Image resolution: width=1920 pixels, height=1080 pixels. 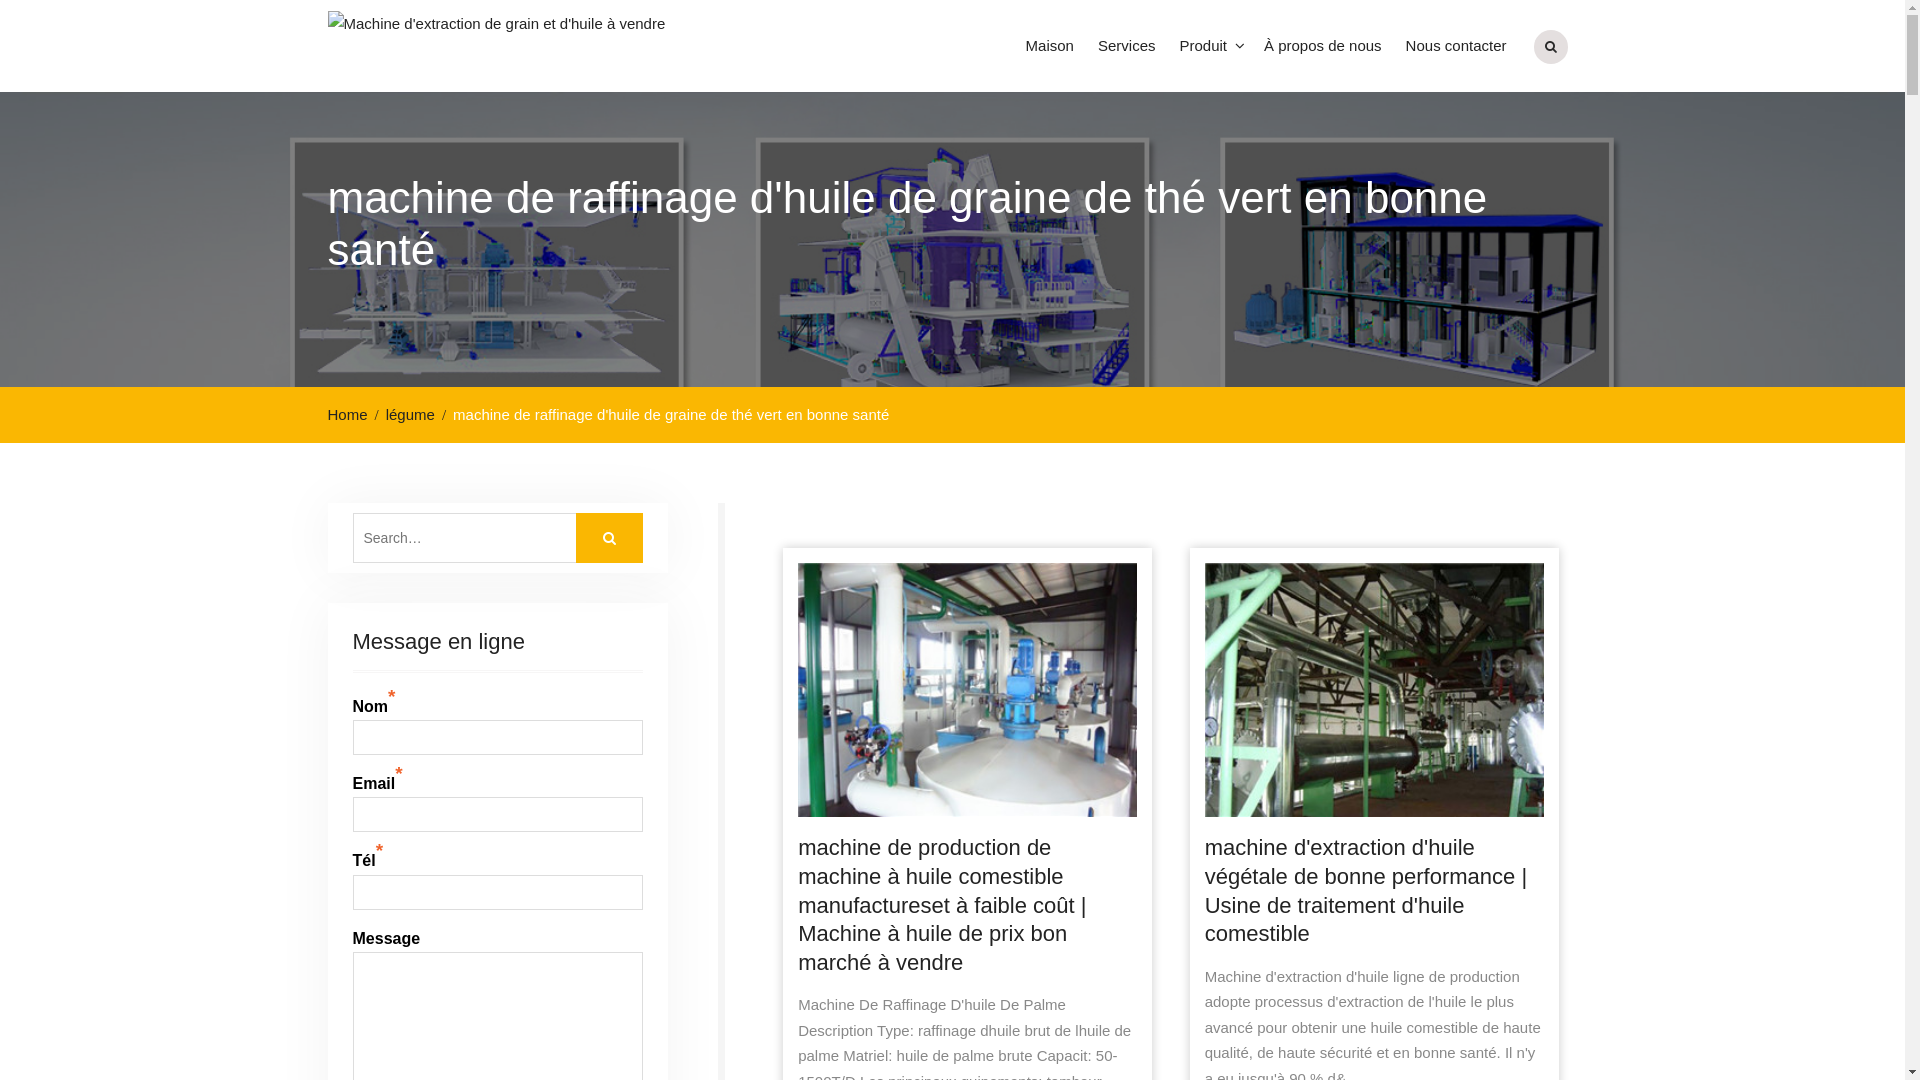 I want to click on Home, so click(x=354, y=414).